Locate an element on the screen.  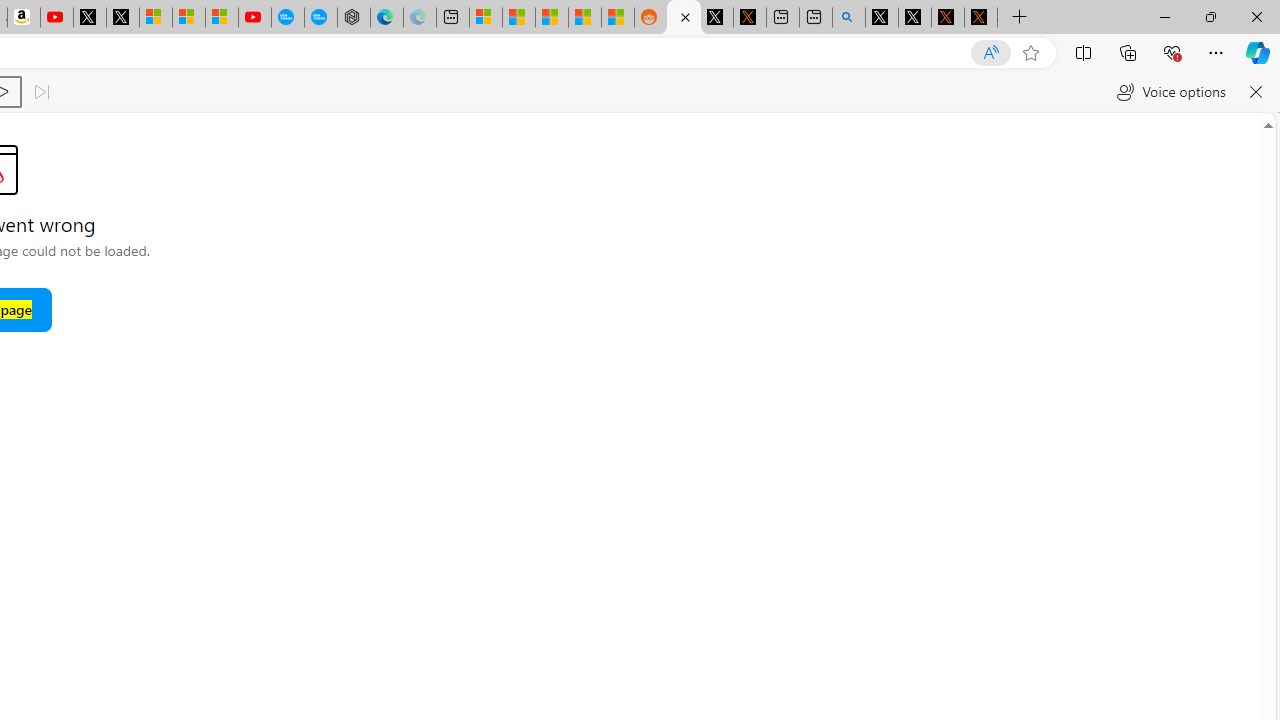
Shanghai, China weather forecast | Microsoft Weather is located at coordinates (519, 18).